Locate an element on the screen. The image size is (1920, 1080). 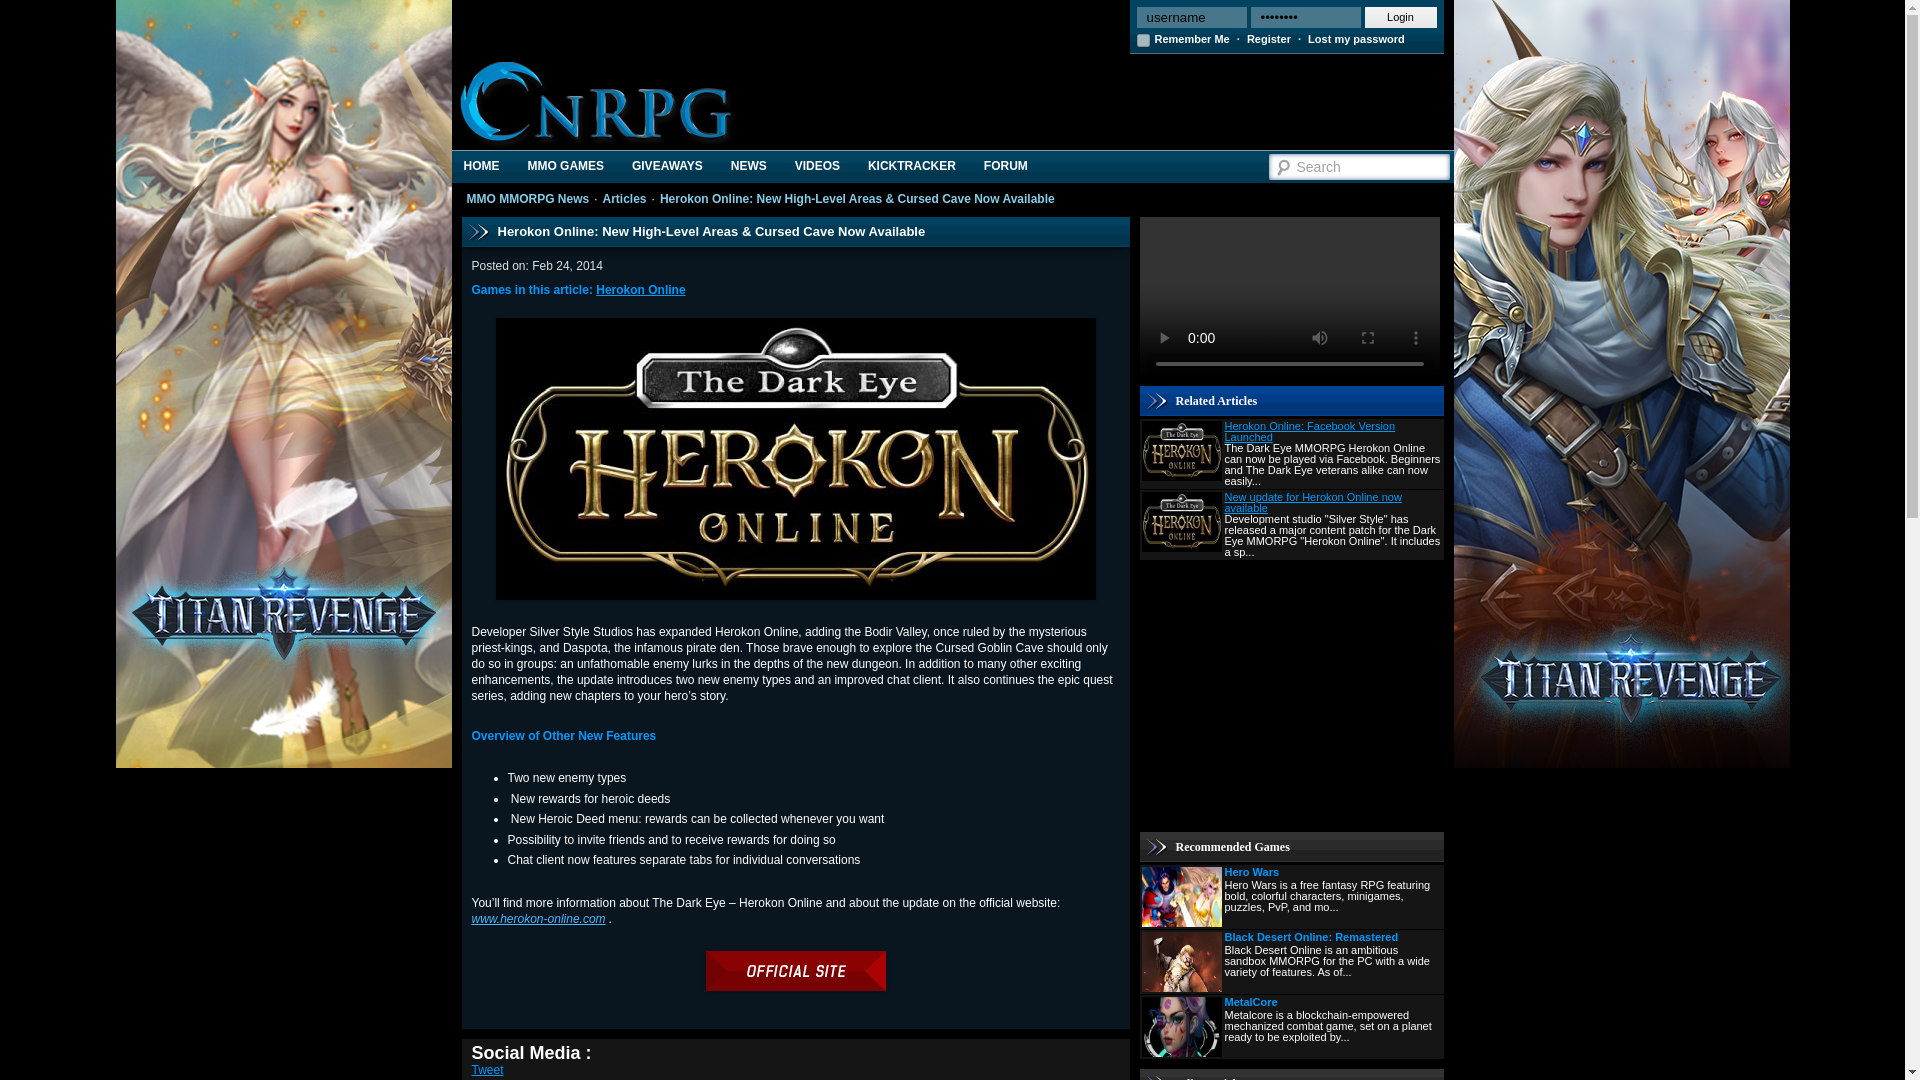
Go to the Articles category archives. is located at coordinates (624, 199).